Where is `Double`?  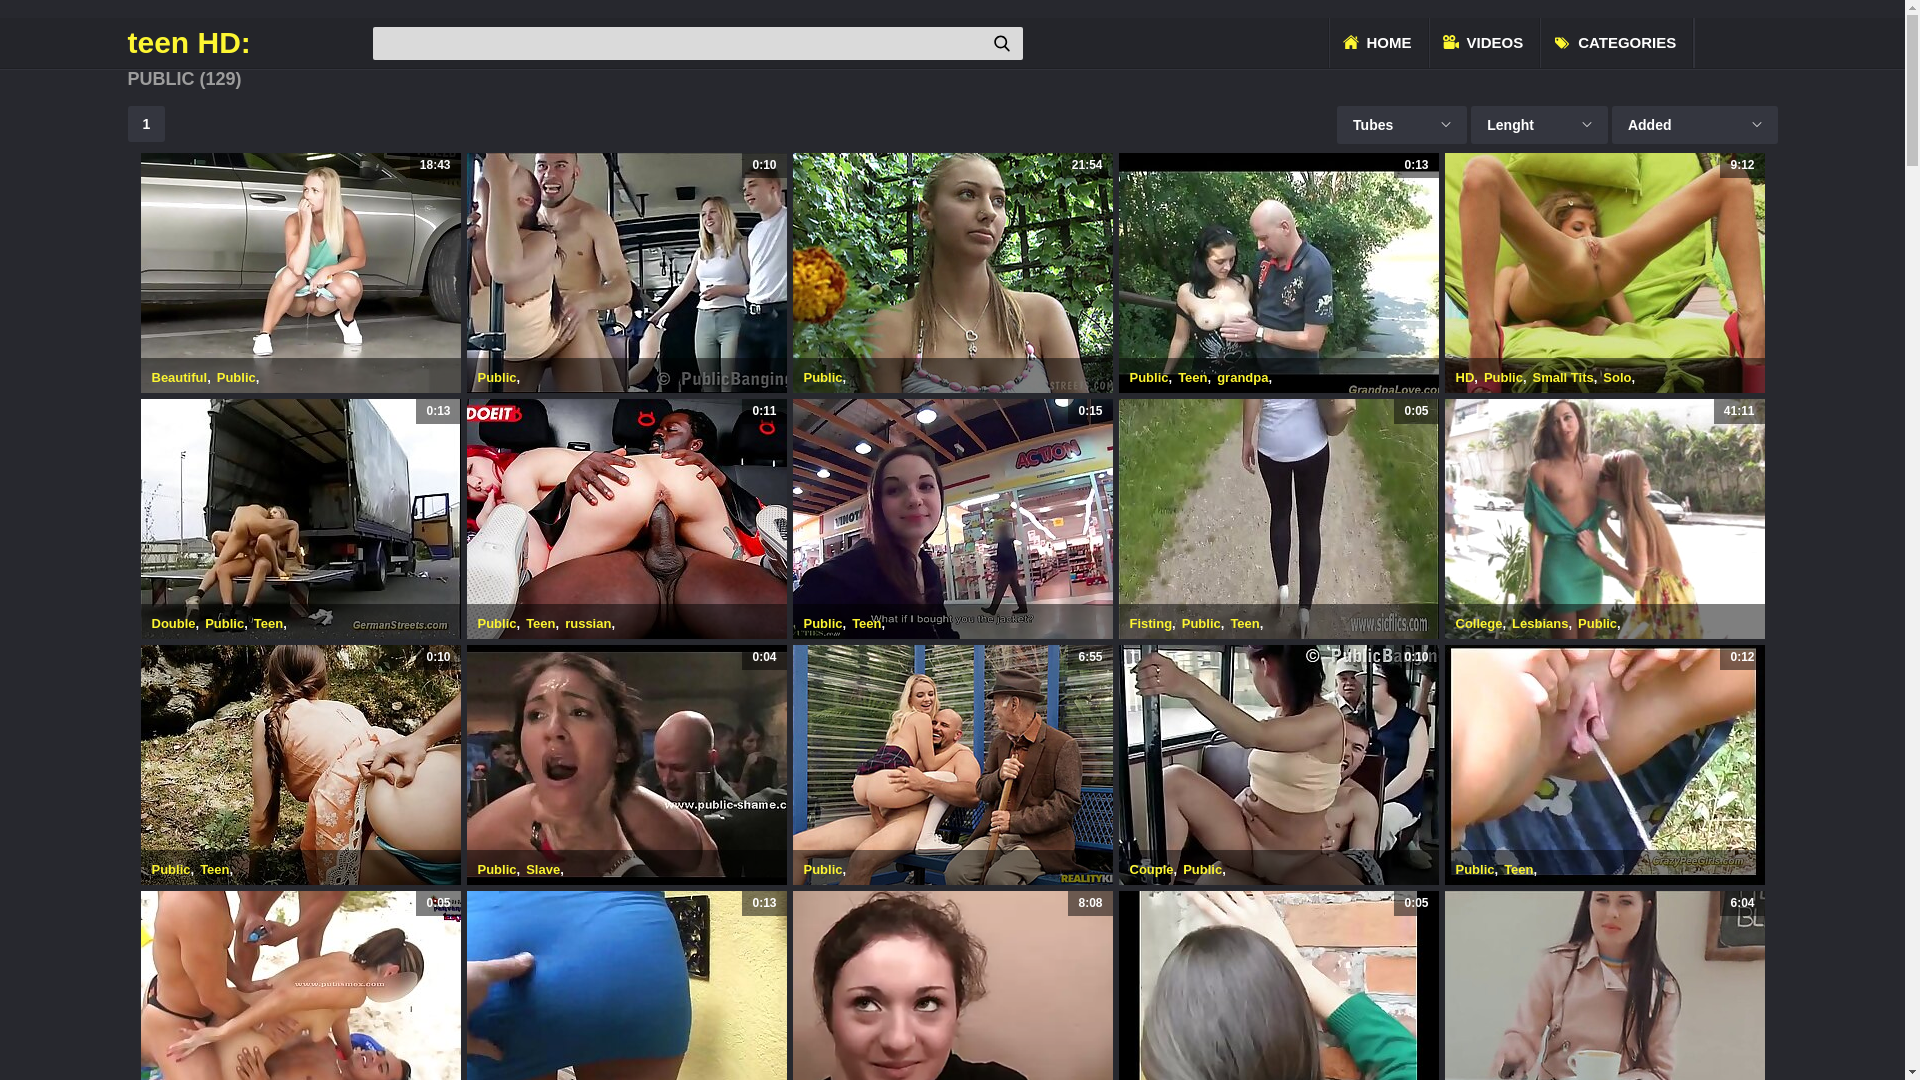
Double is located at coordinates (174, 624).